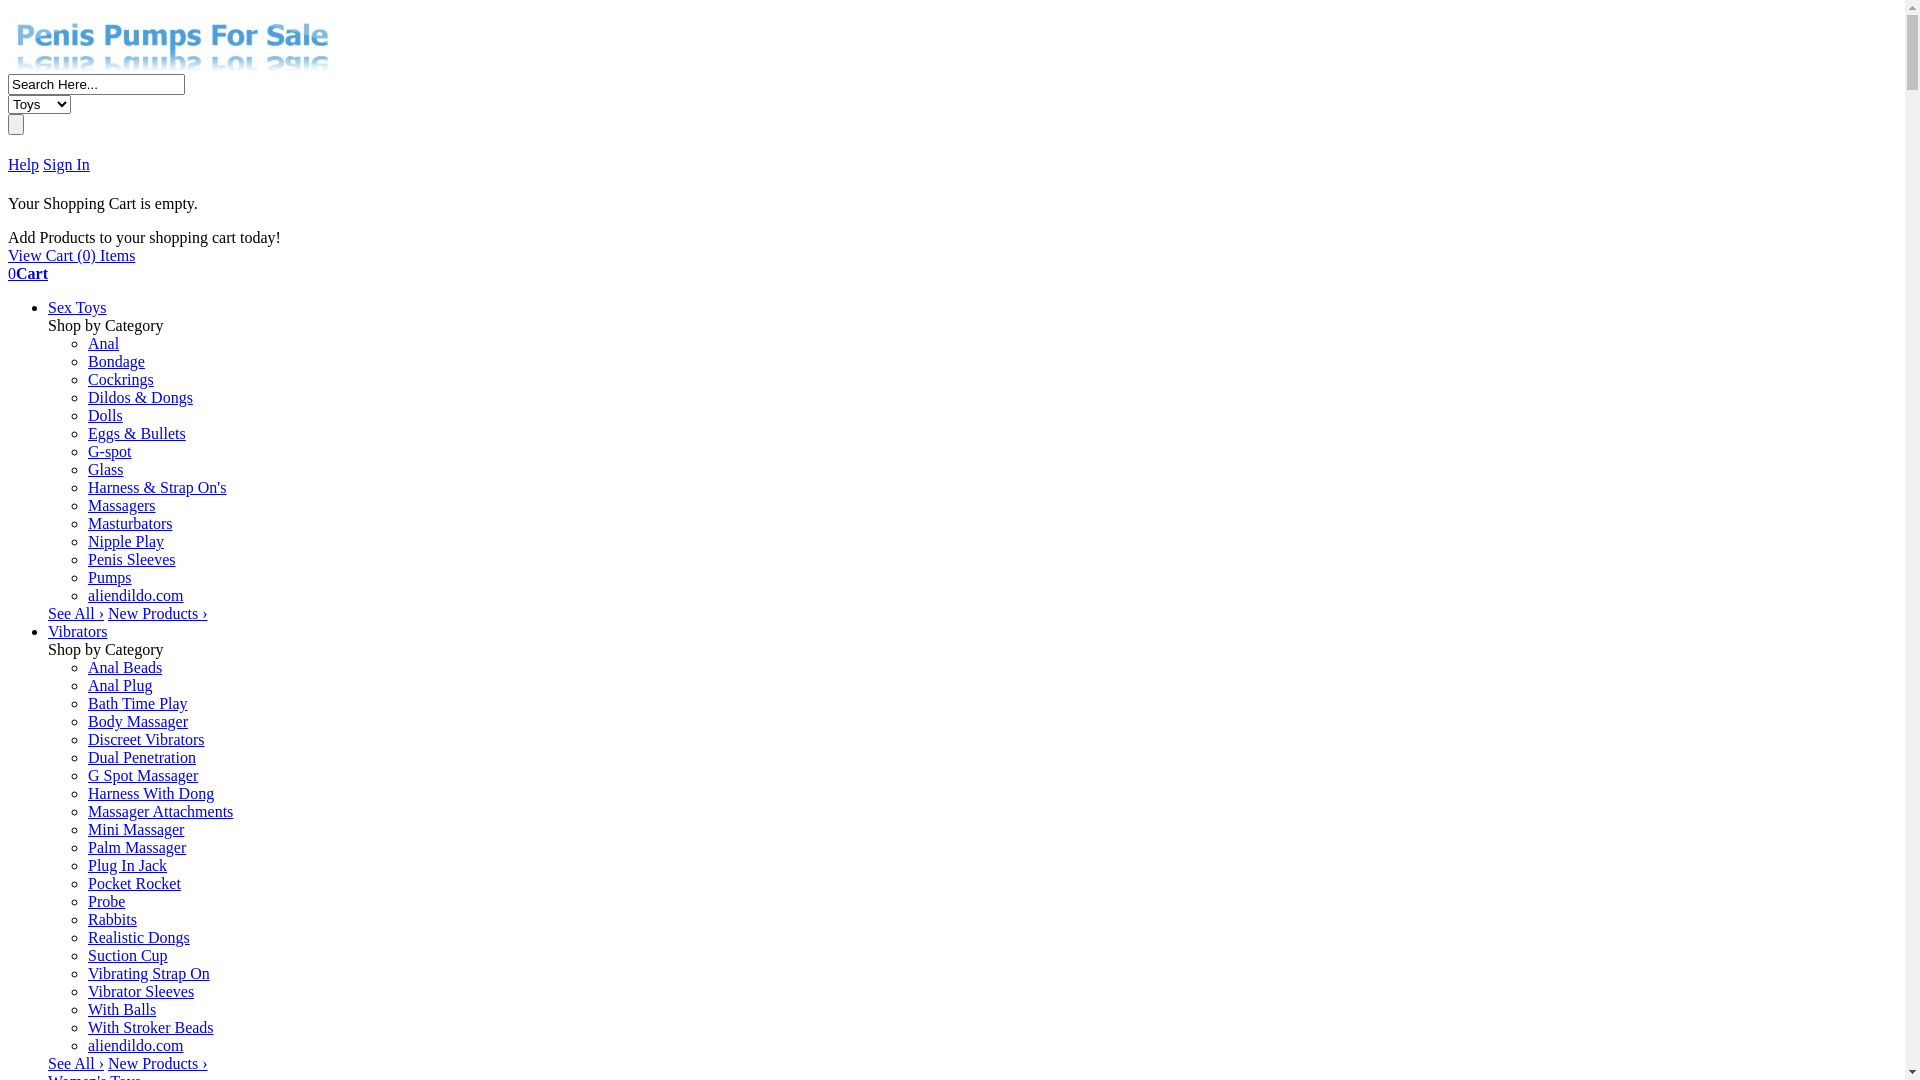 This screenshot has width=1920, height=1080. I want to click on Body Massager, so click(138, 722).